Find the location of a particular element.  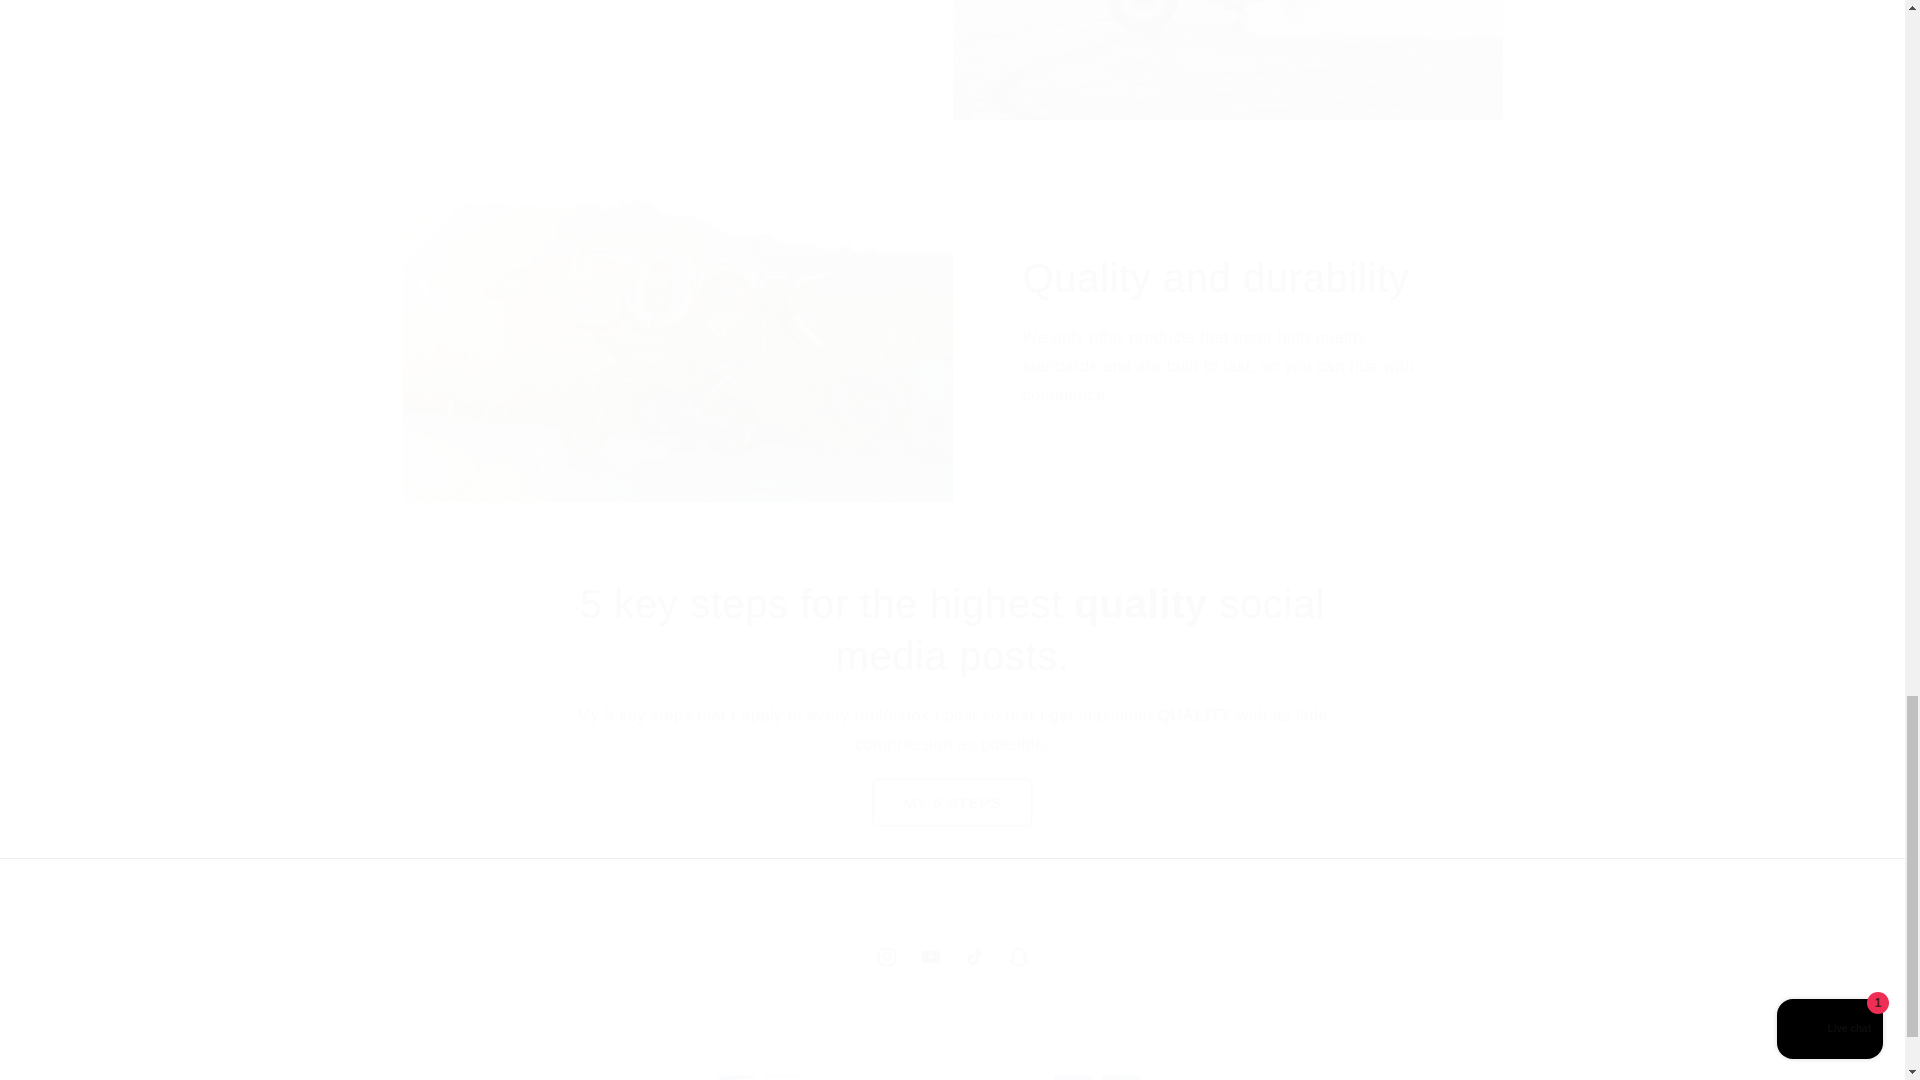

5 key steps for the highest quality social media posts. is located at coordinates (930, 956).